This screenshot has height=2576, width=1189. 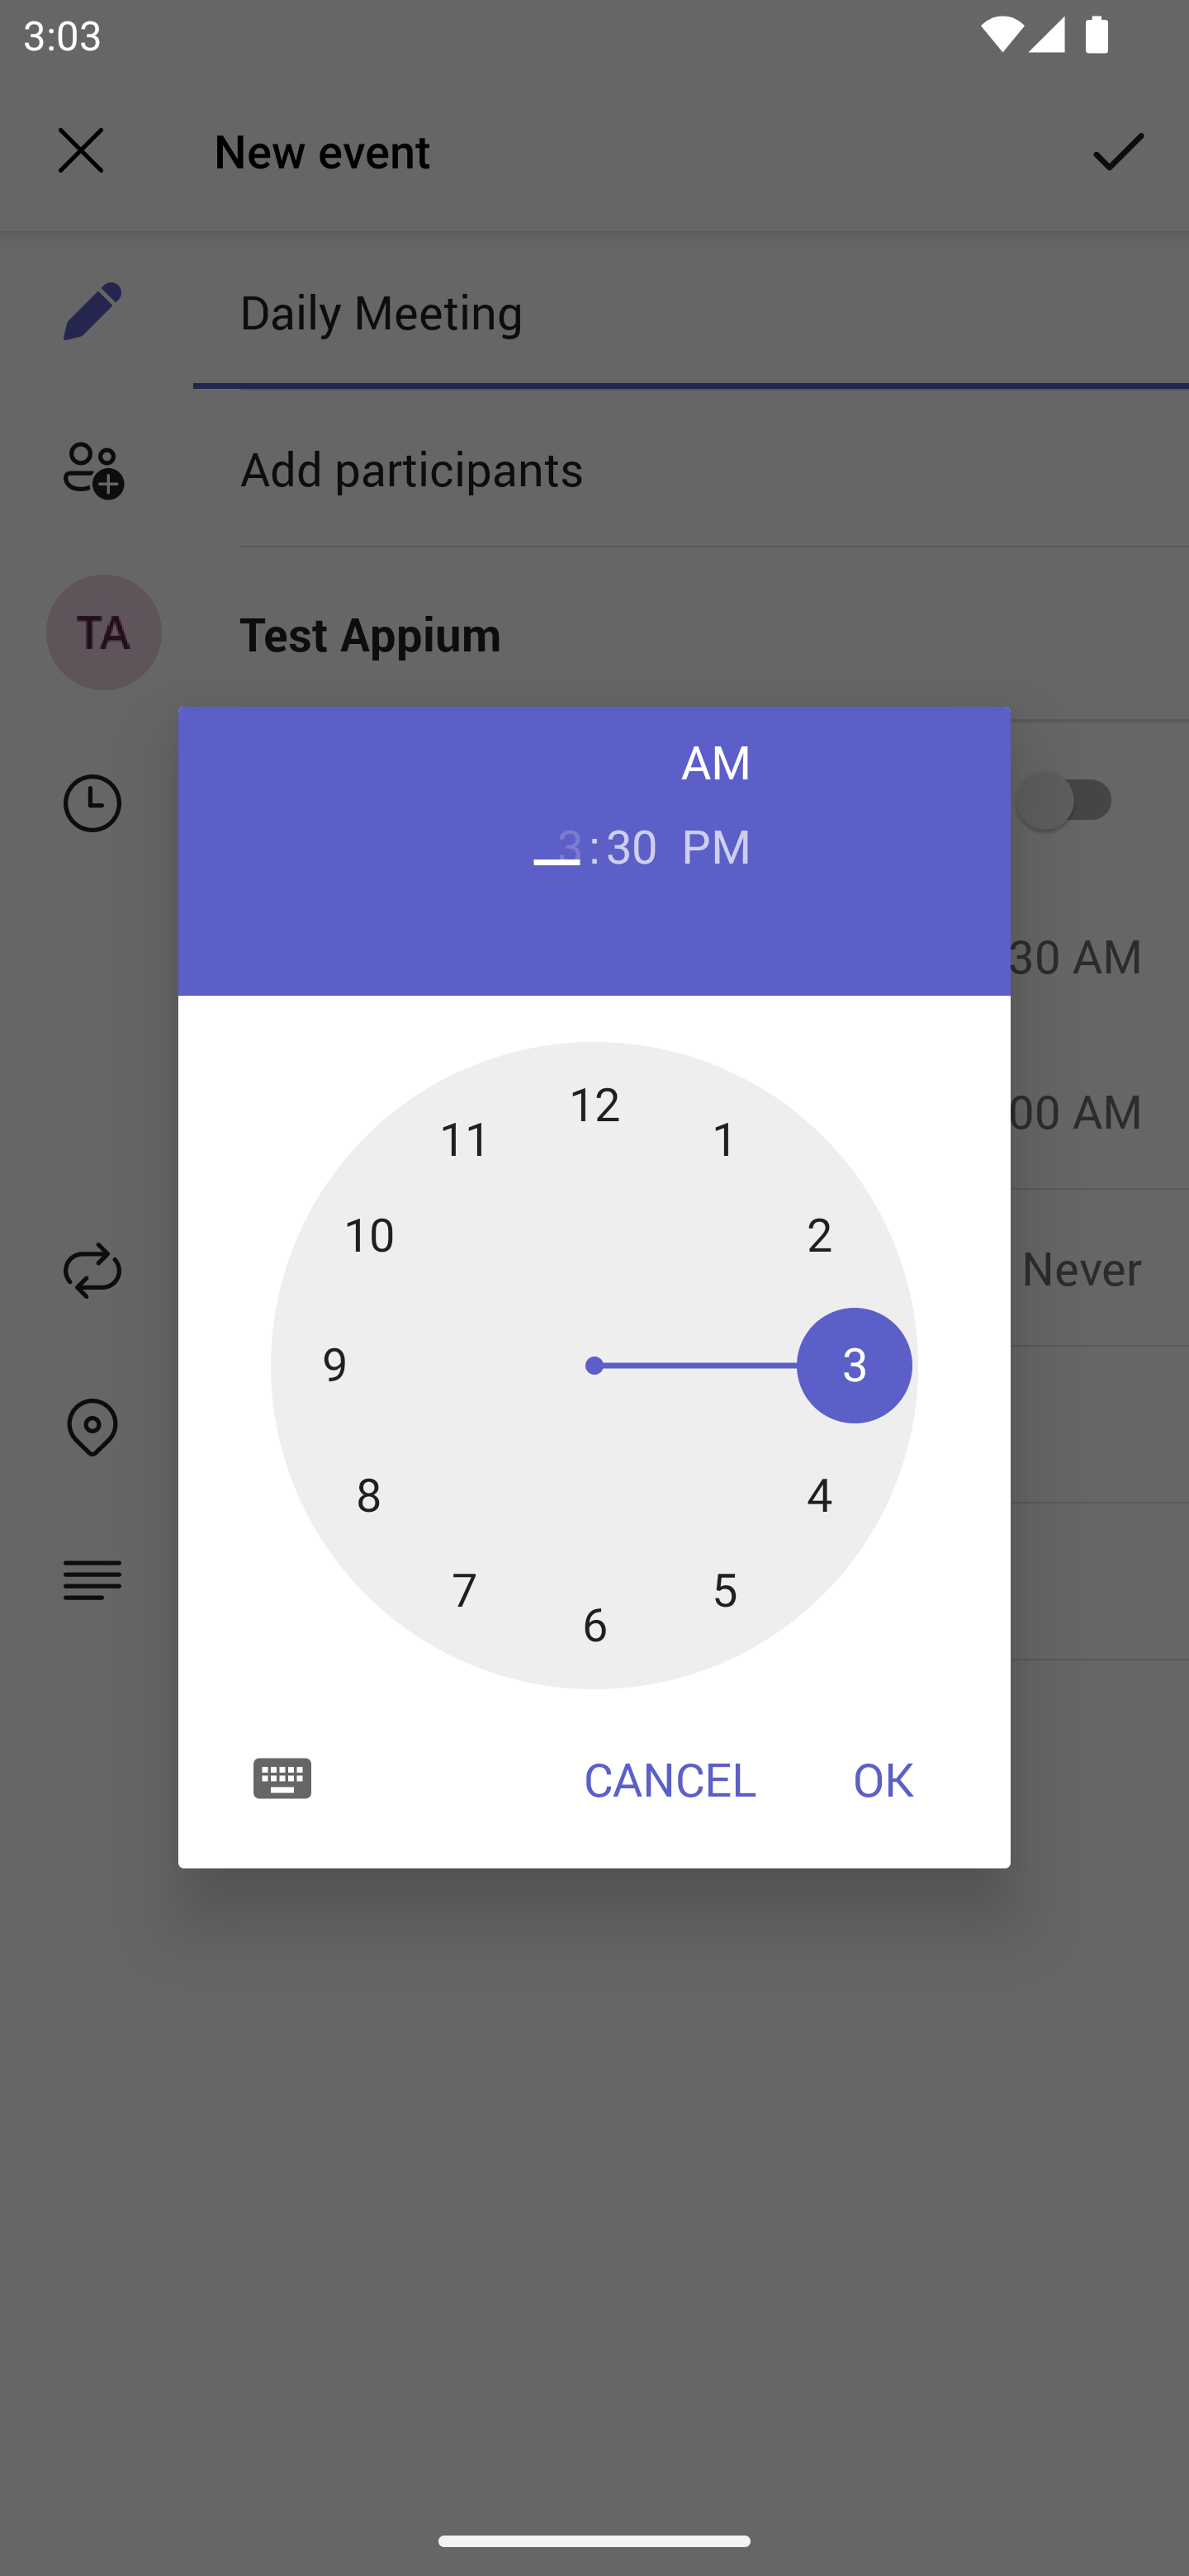 What do you see at coordinates (670, 1778) in the screenshot?
I see `CANCEL` at bounding box center [670, 1778].